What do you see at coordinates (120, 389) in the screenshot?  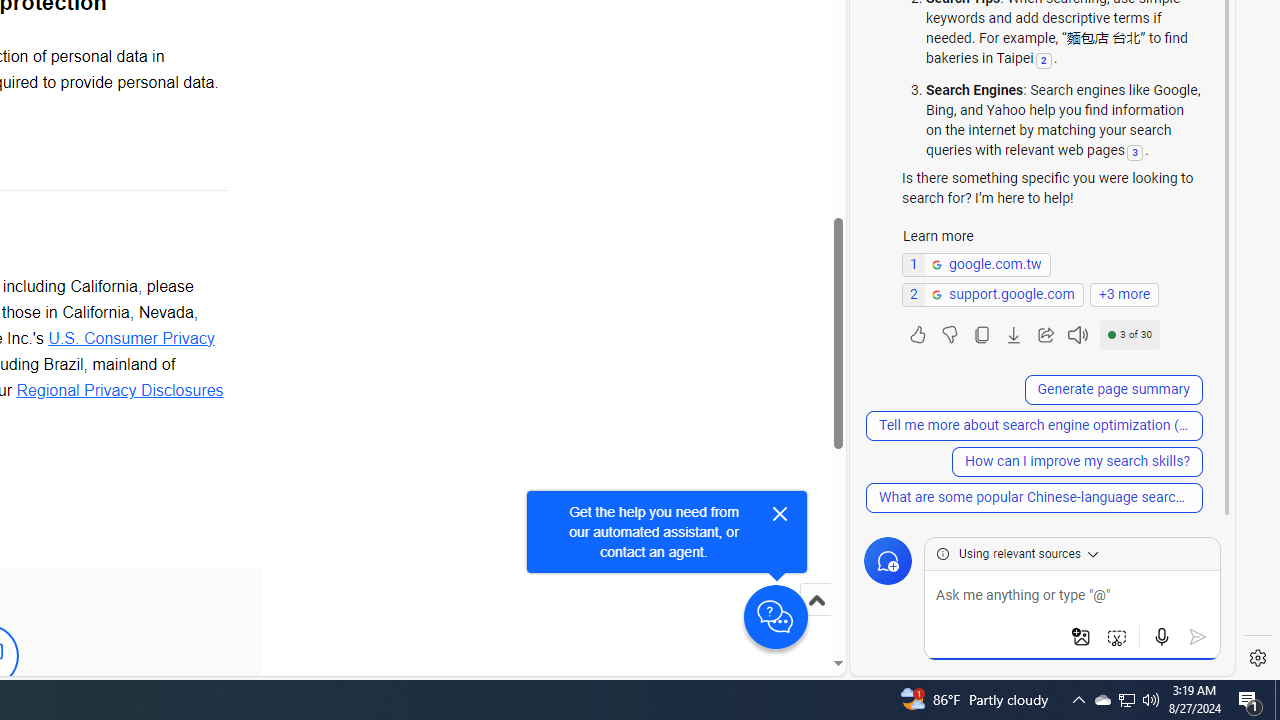 I see `Regional Privacy Disclosures - opens in new window or tab` at bounding box center [120, 389].